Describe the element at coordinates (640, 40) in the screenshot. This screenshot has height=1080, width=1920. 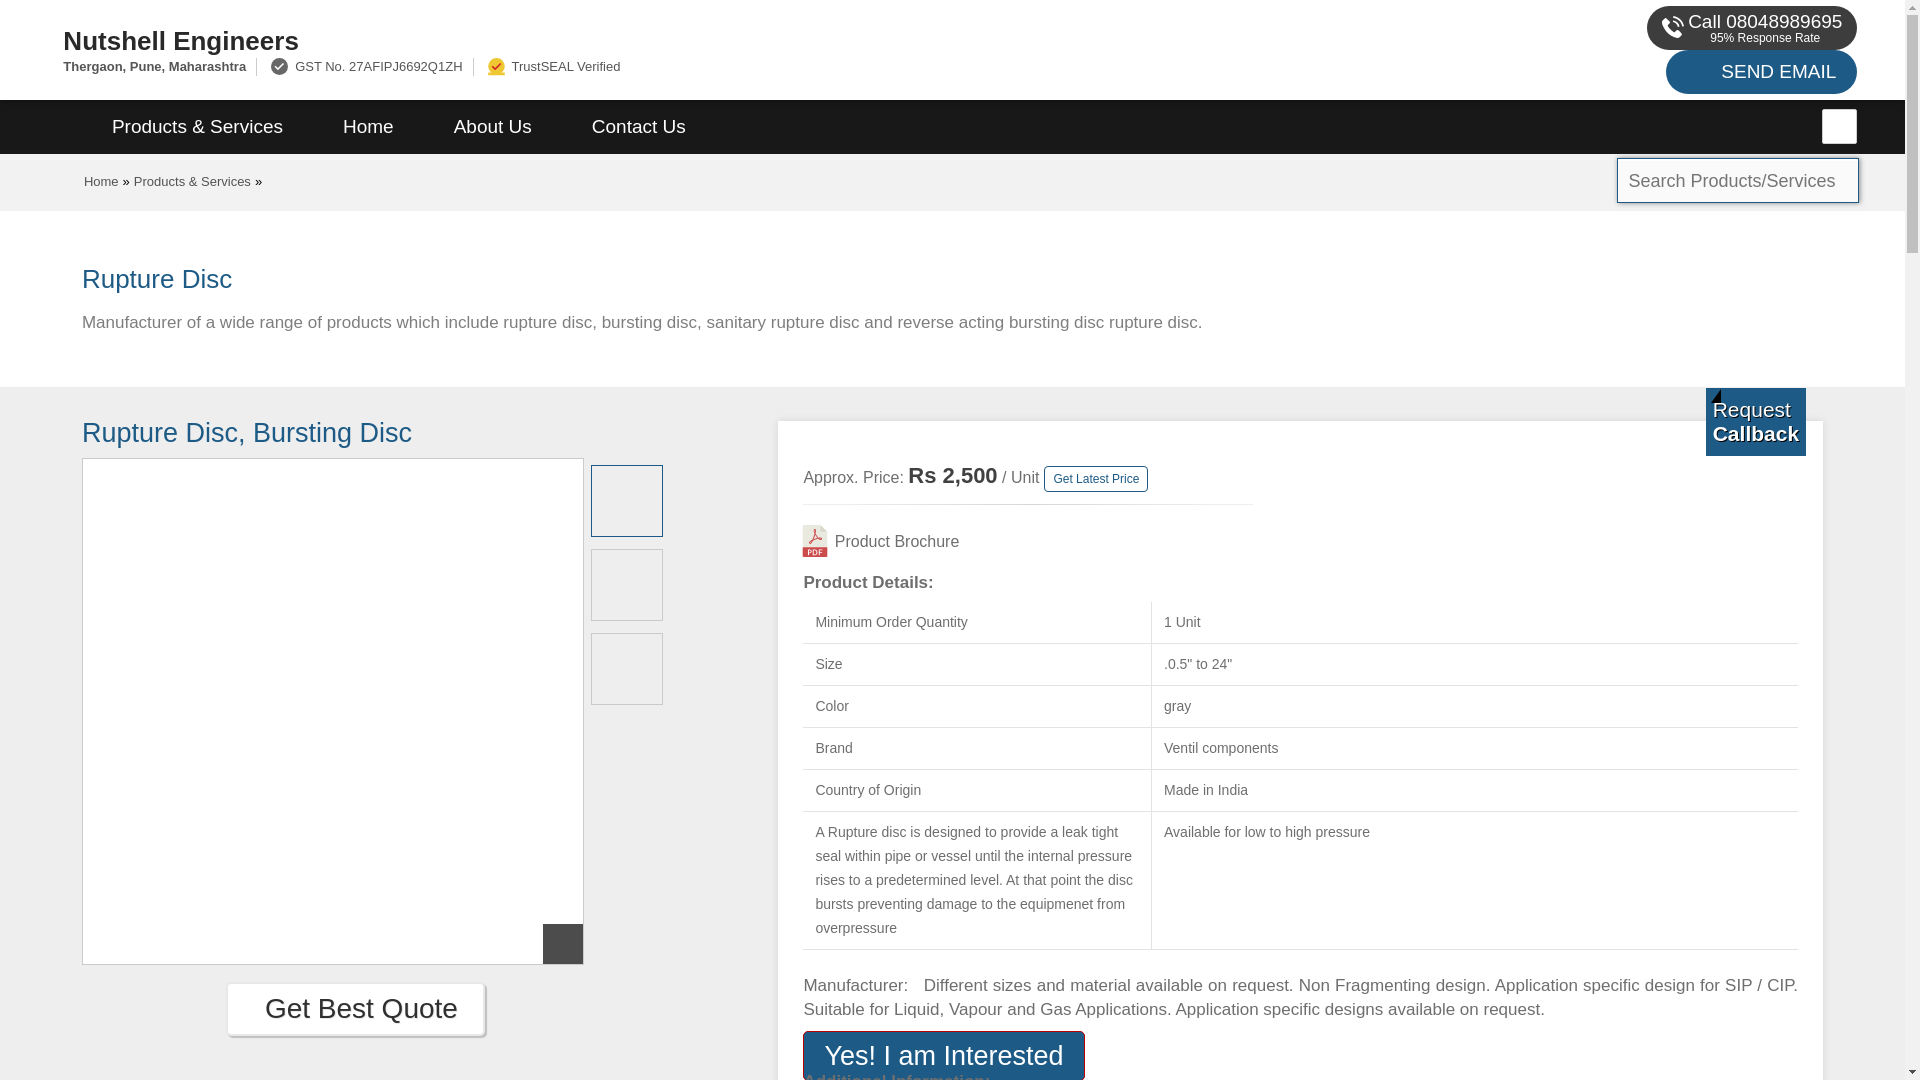
I see `Nutshell Engineers` at that location.